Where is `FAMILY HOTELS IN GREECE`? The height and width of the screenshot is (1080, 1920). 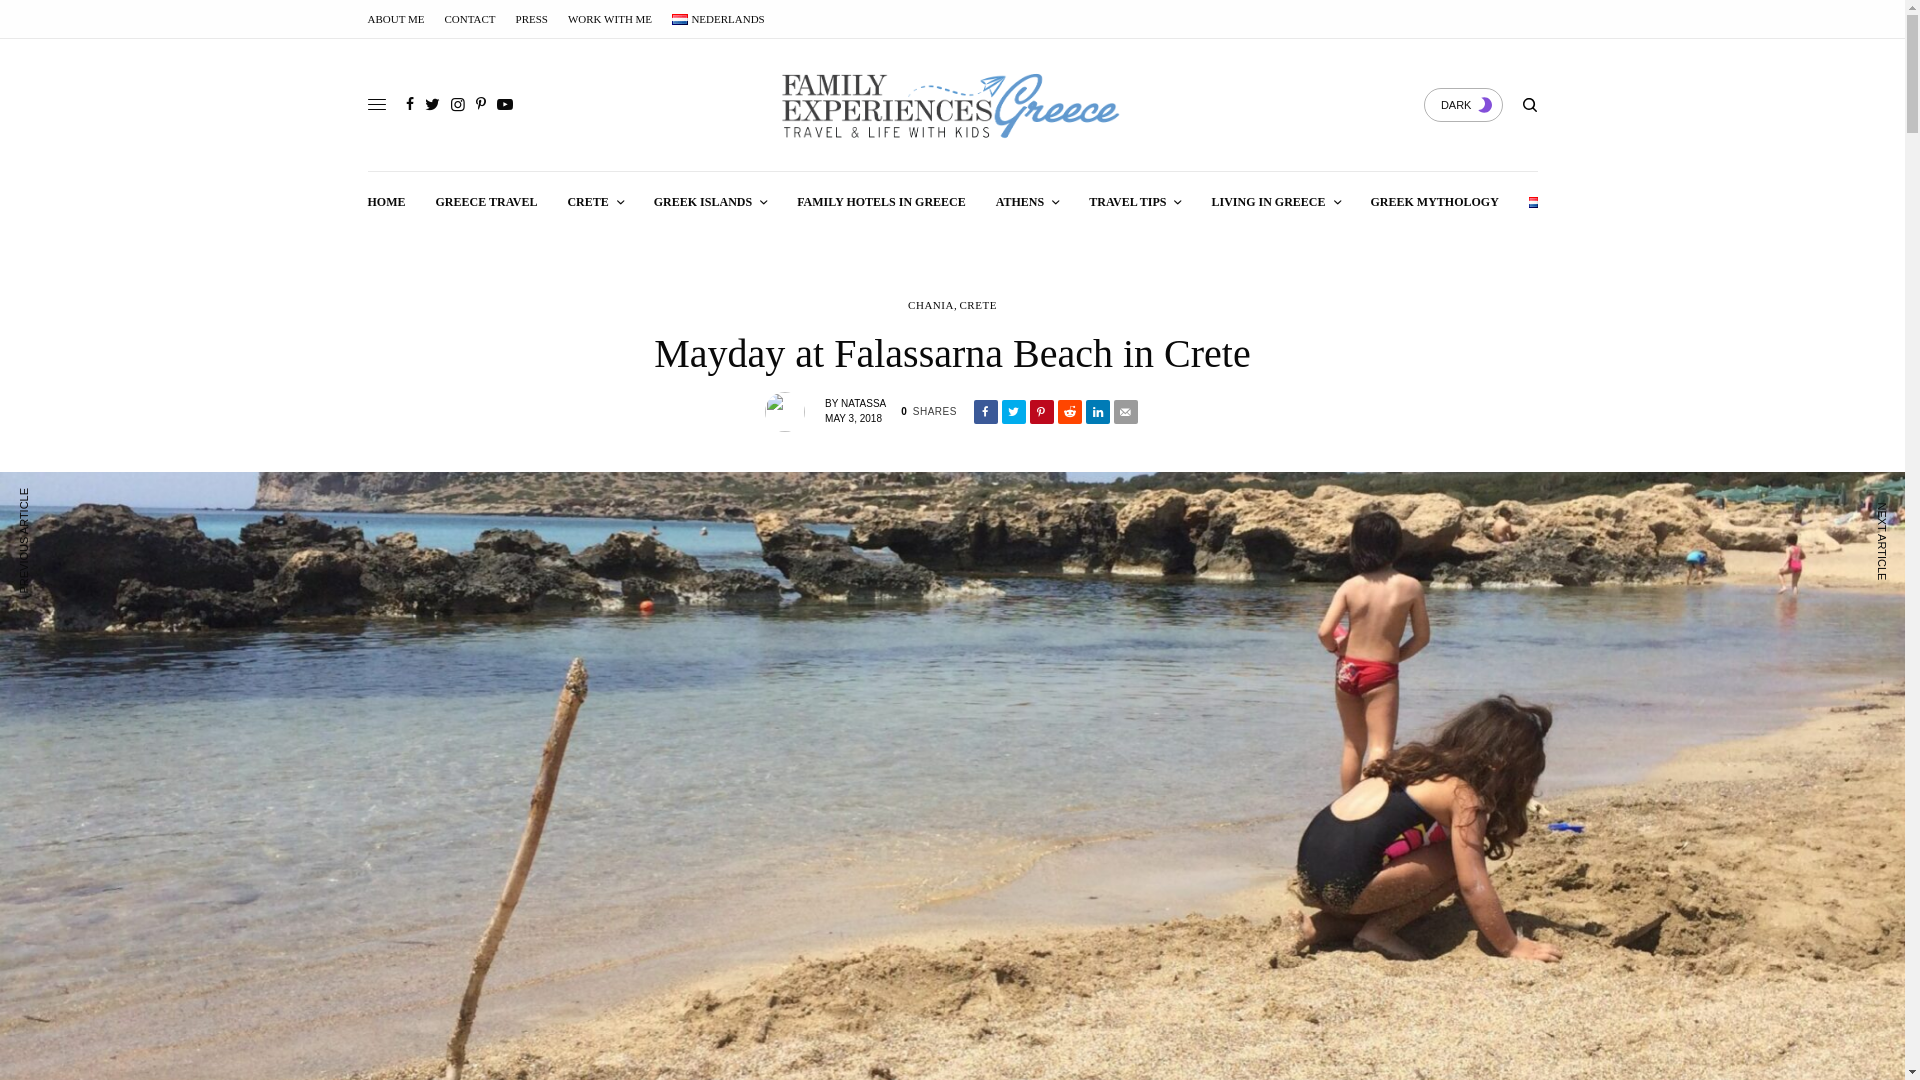
FAMILY HOTELS IN GREECE is located at coordinates (880, 202).